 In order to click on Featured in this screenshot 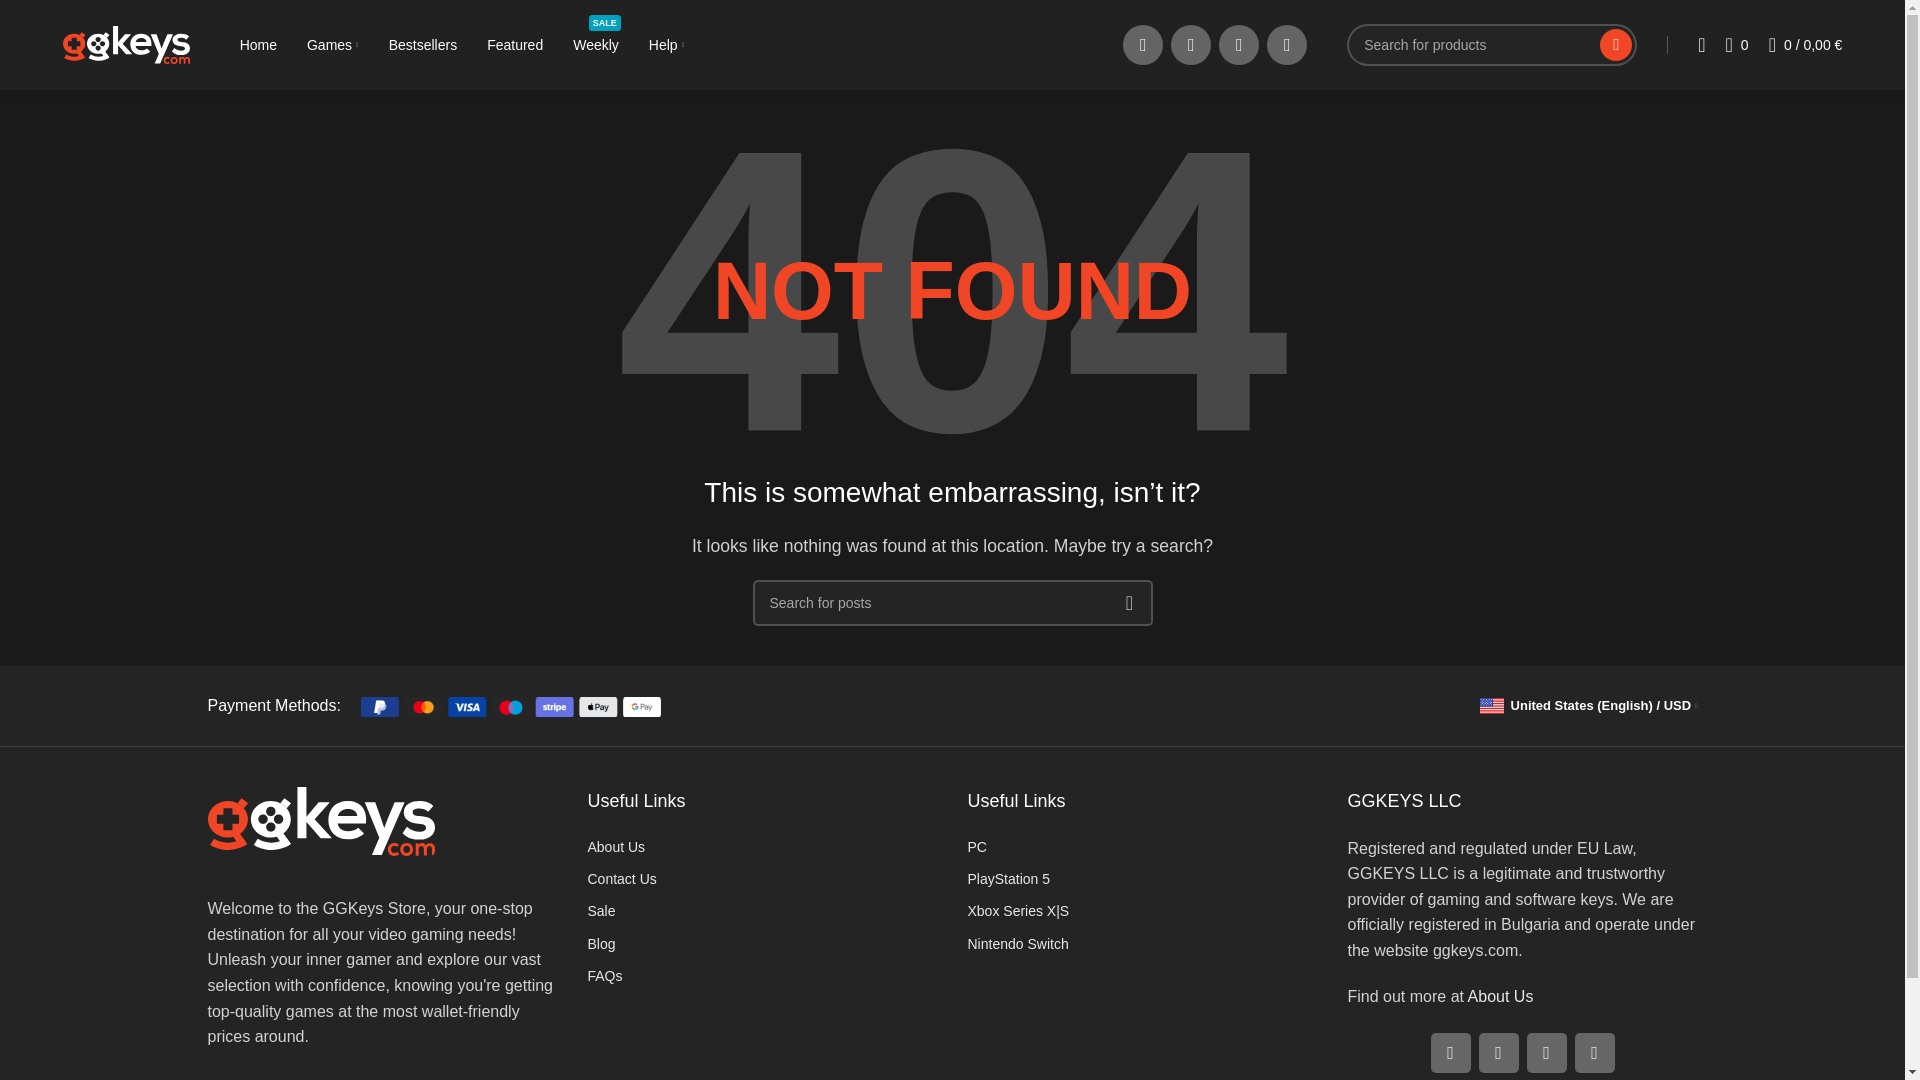, I will do `click(422, 44)`.